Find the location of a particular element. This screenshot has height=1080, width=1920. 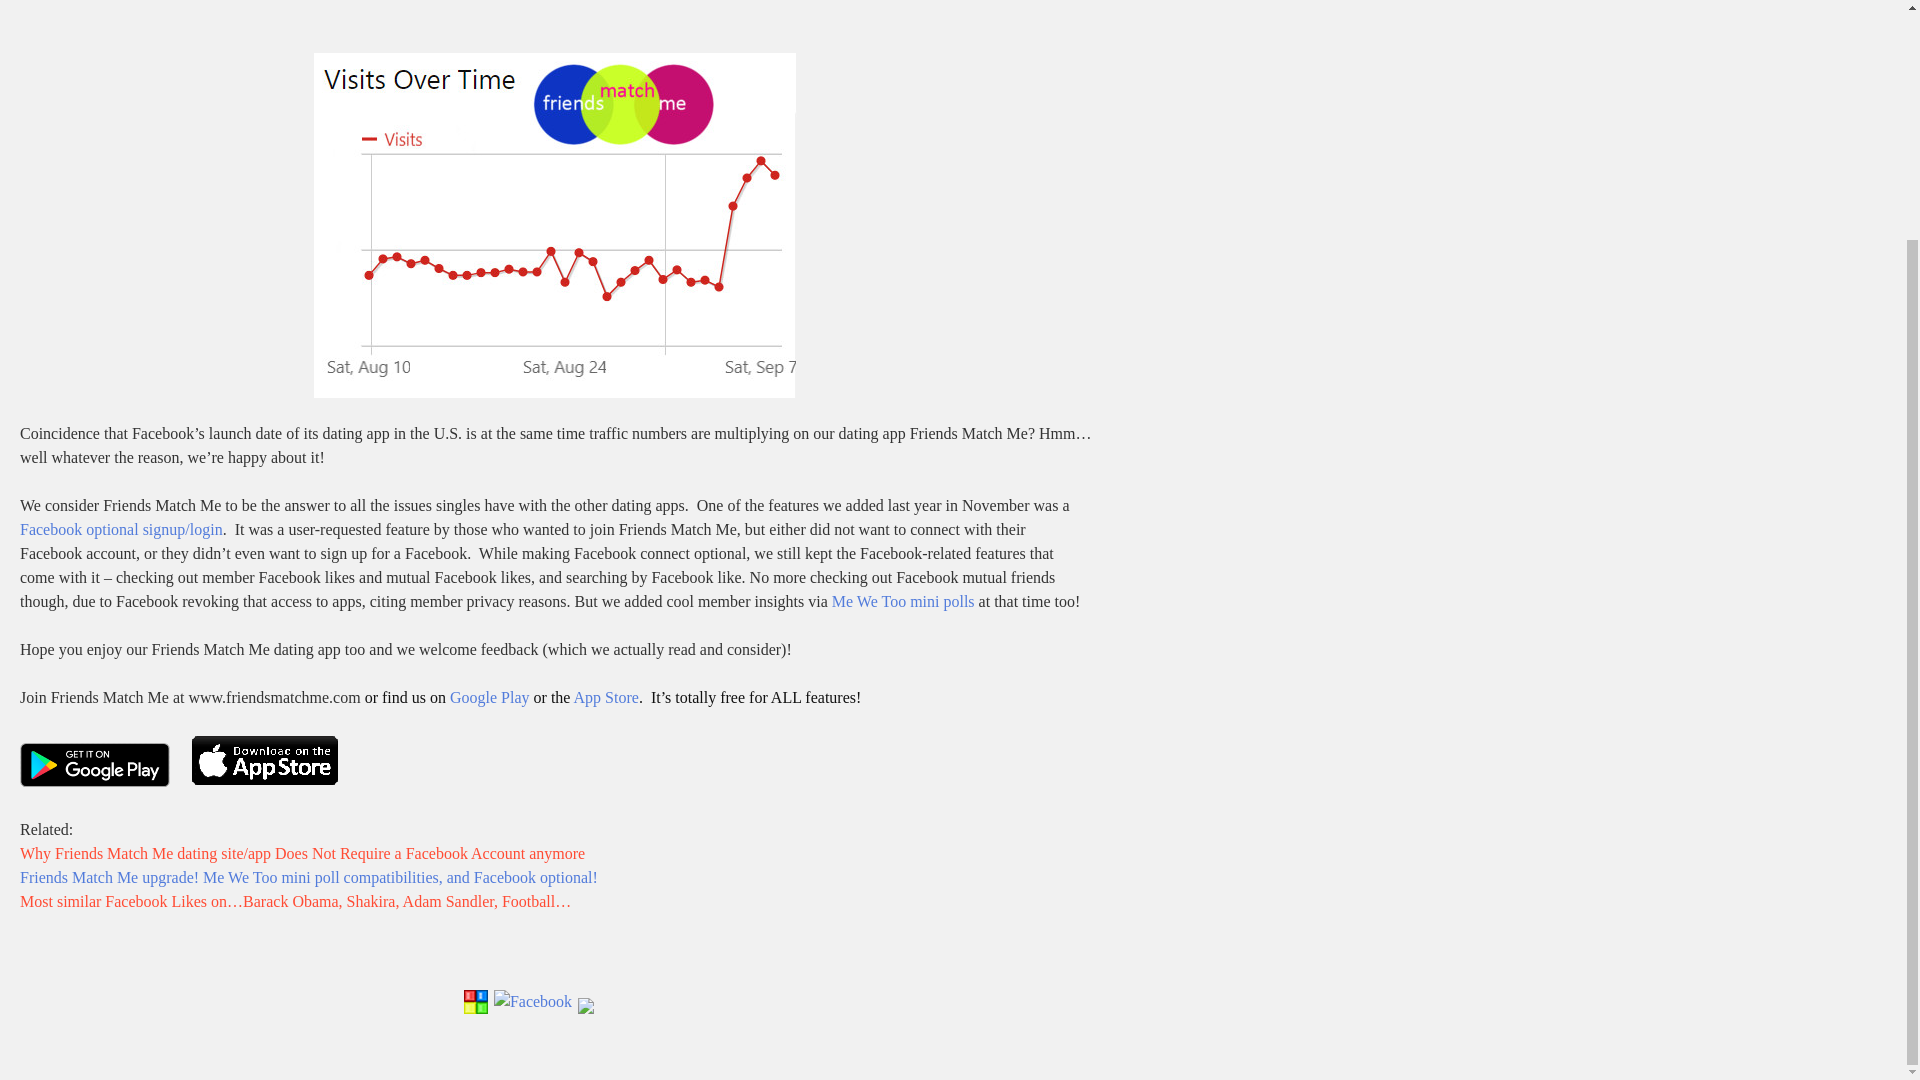

Article Global is located at coordinates (476, 1010).